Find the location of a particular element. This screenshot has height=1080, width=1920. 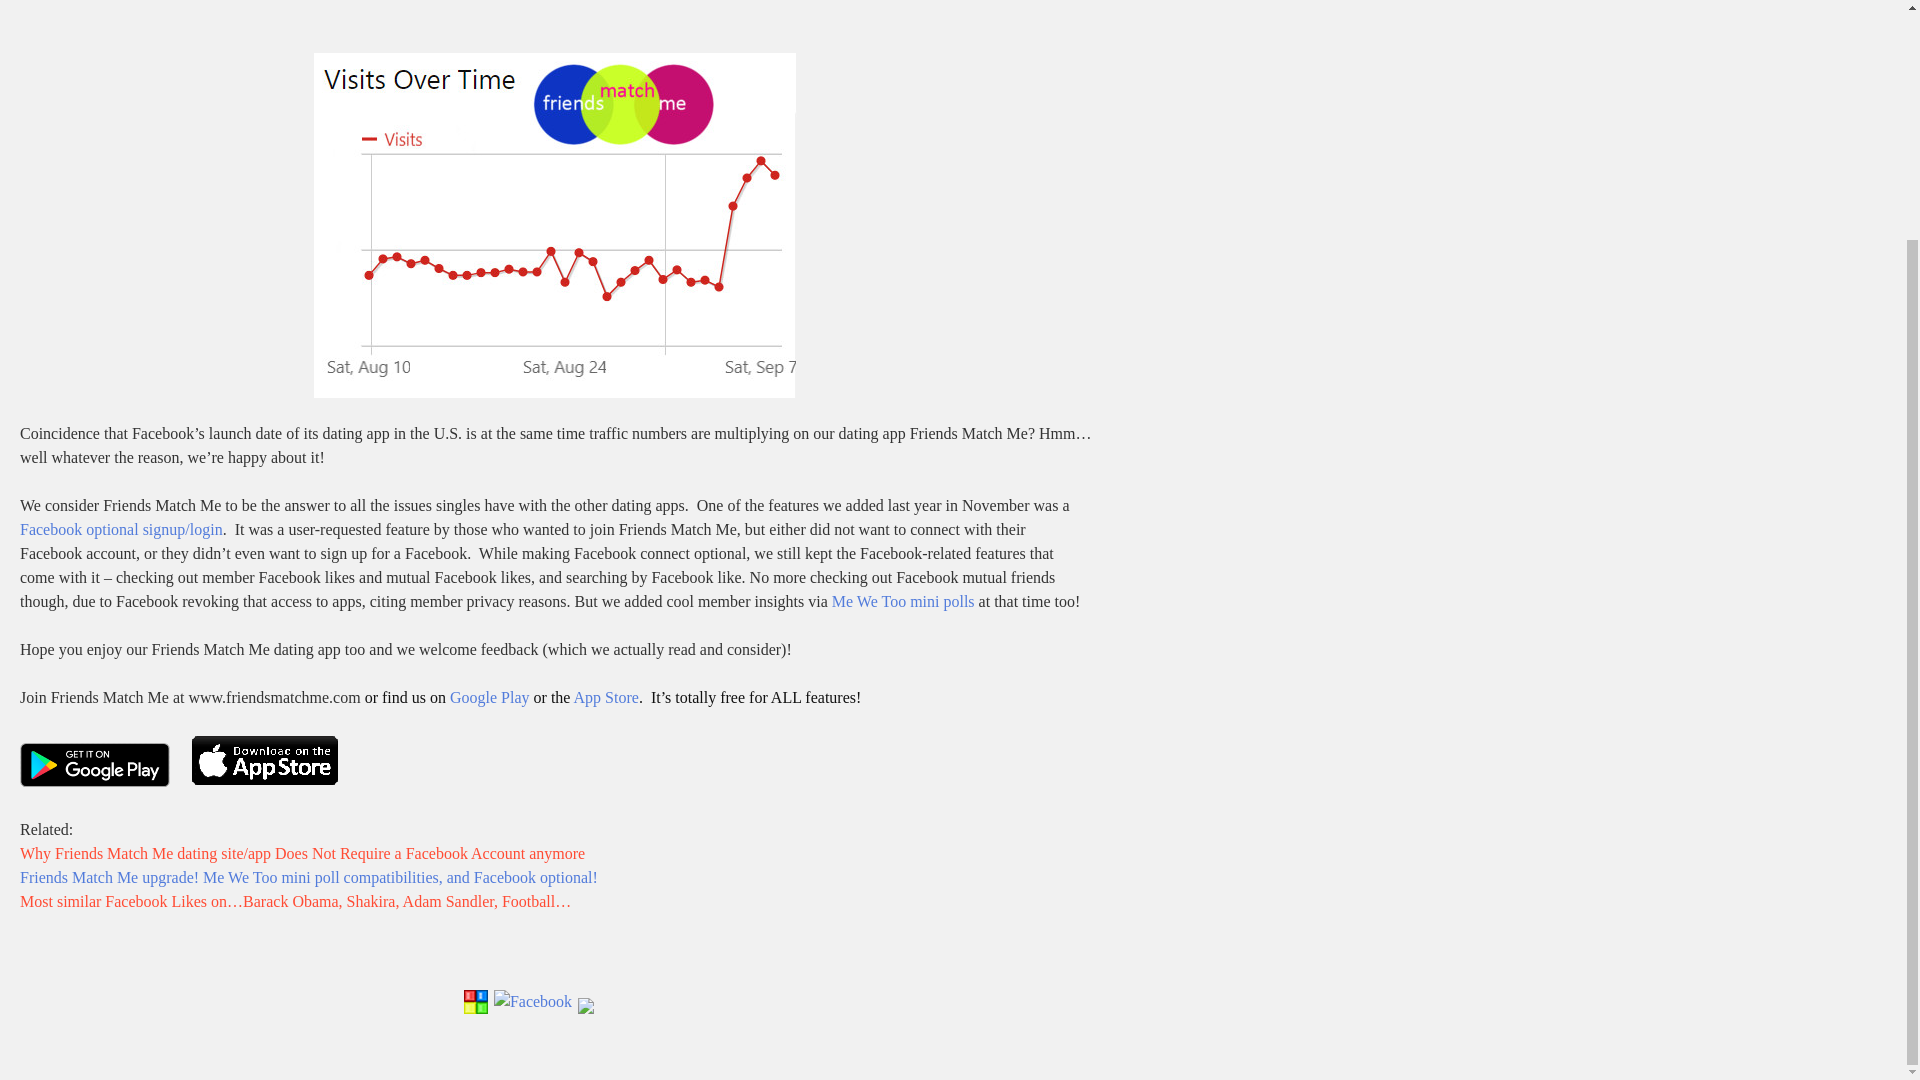

Article Global is located at coordinates (476, 1010).